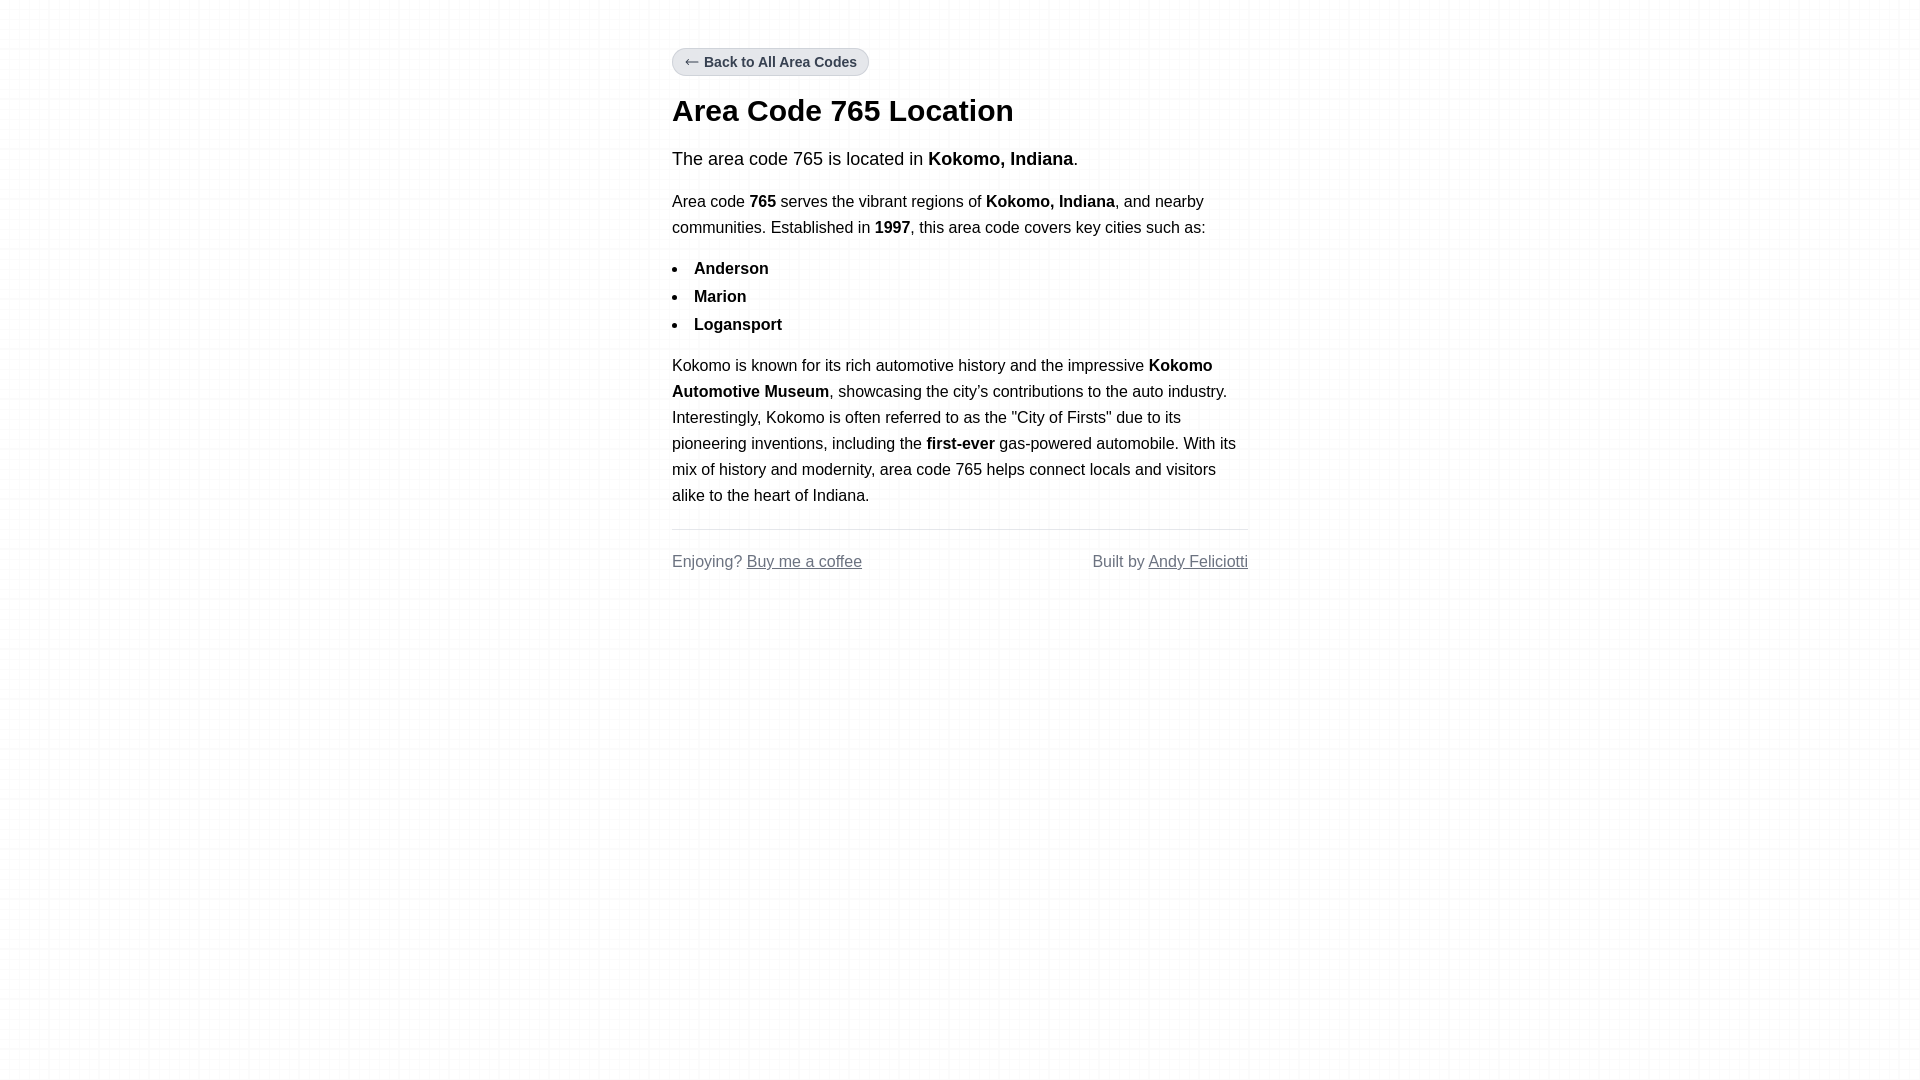 This screenshot has width=1920, height=1080. I want to click on Buy me a coffee, so click(804, 561).